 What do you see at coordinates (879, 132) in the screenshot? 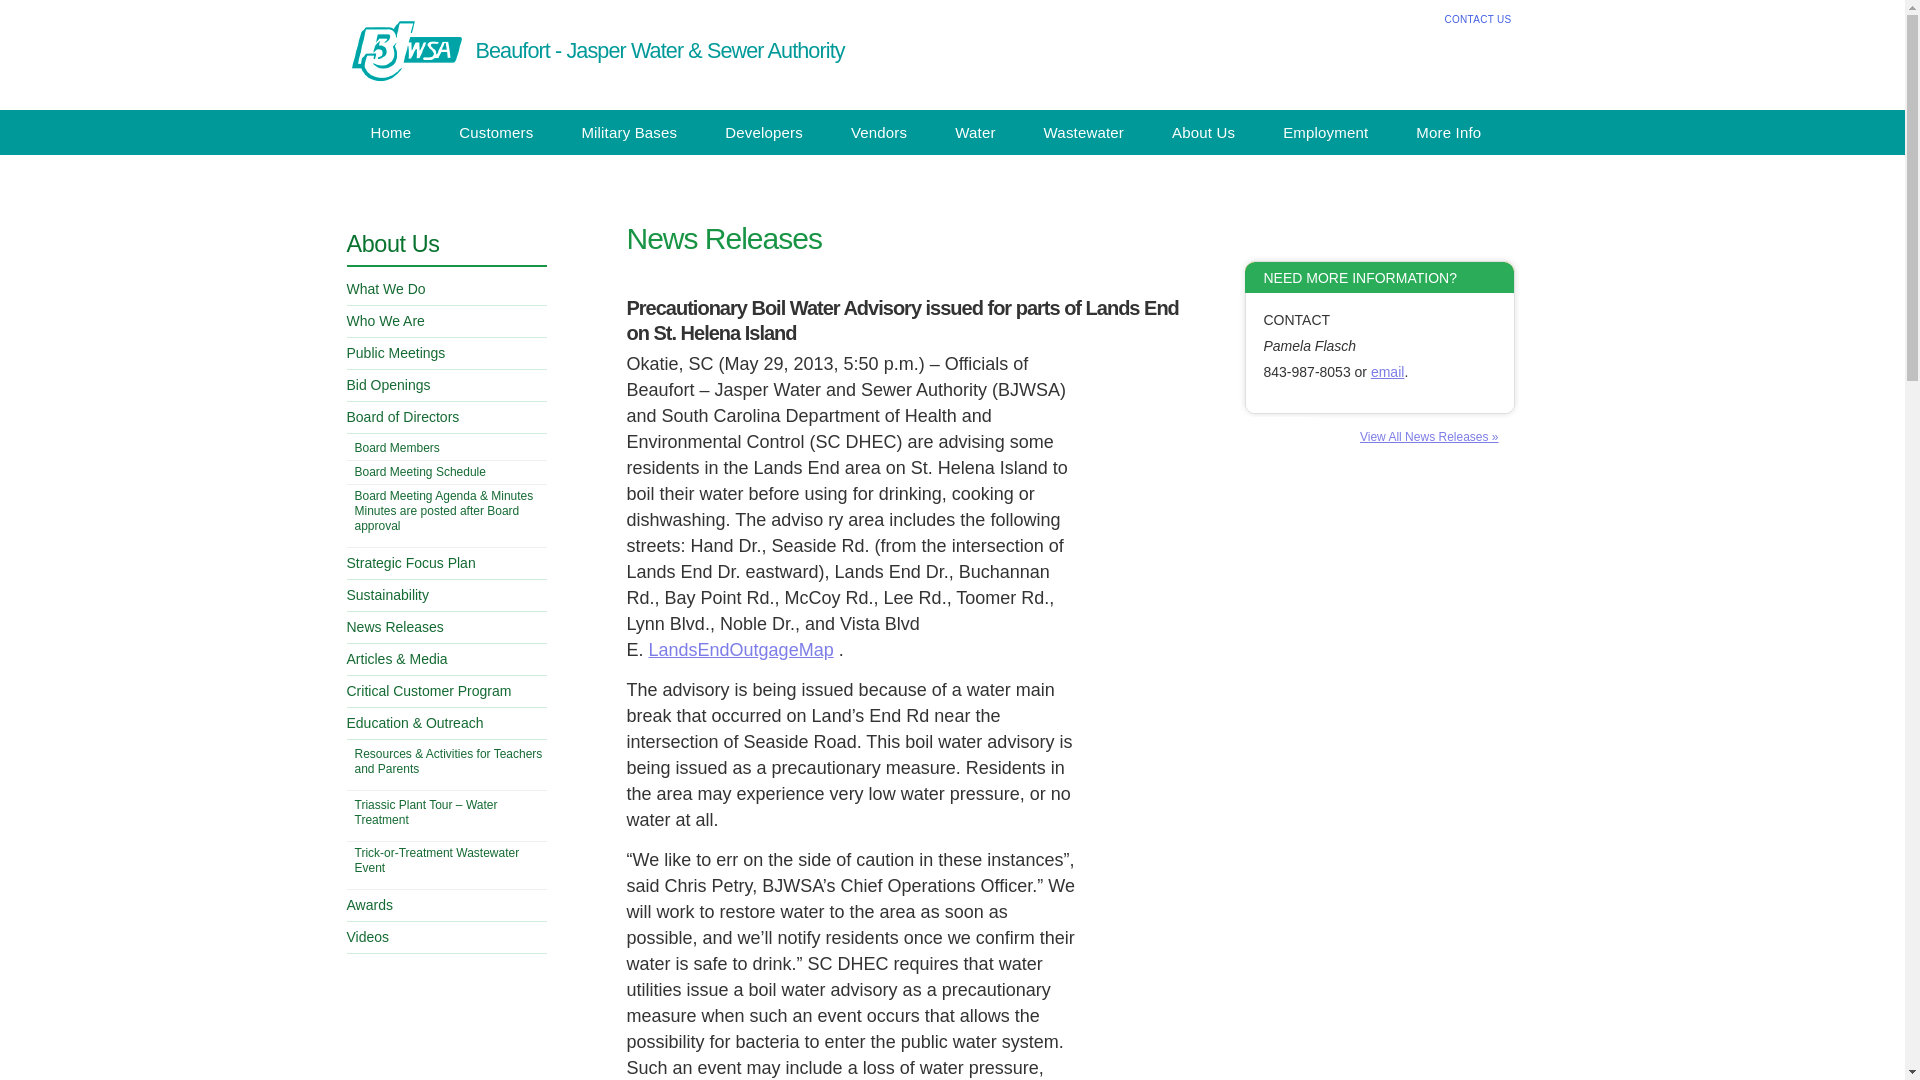
I see `Vendors` at bounding box center [879, 132].